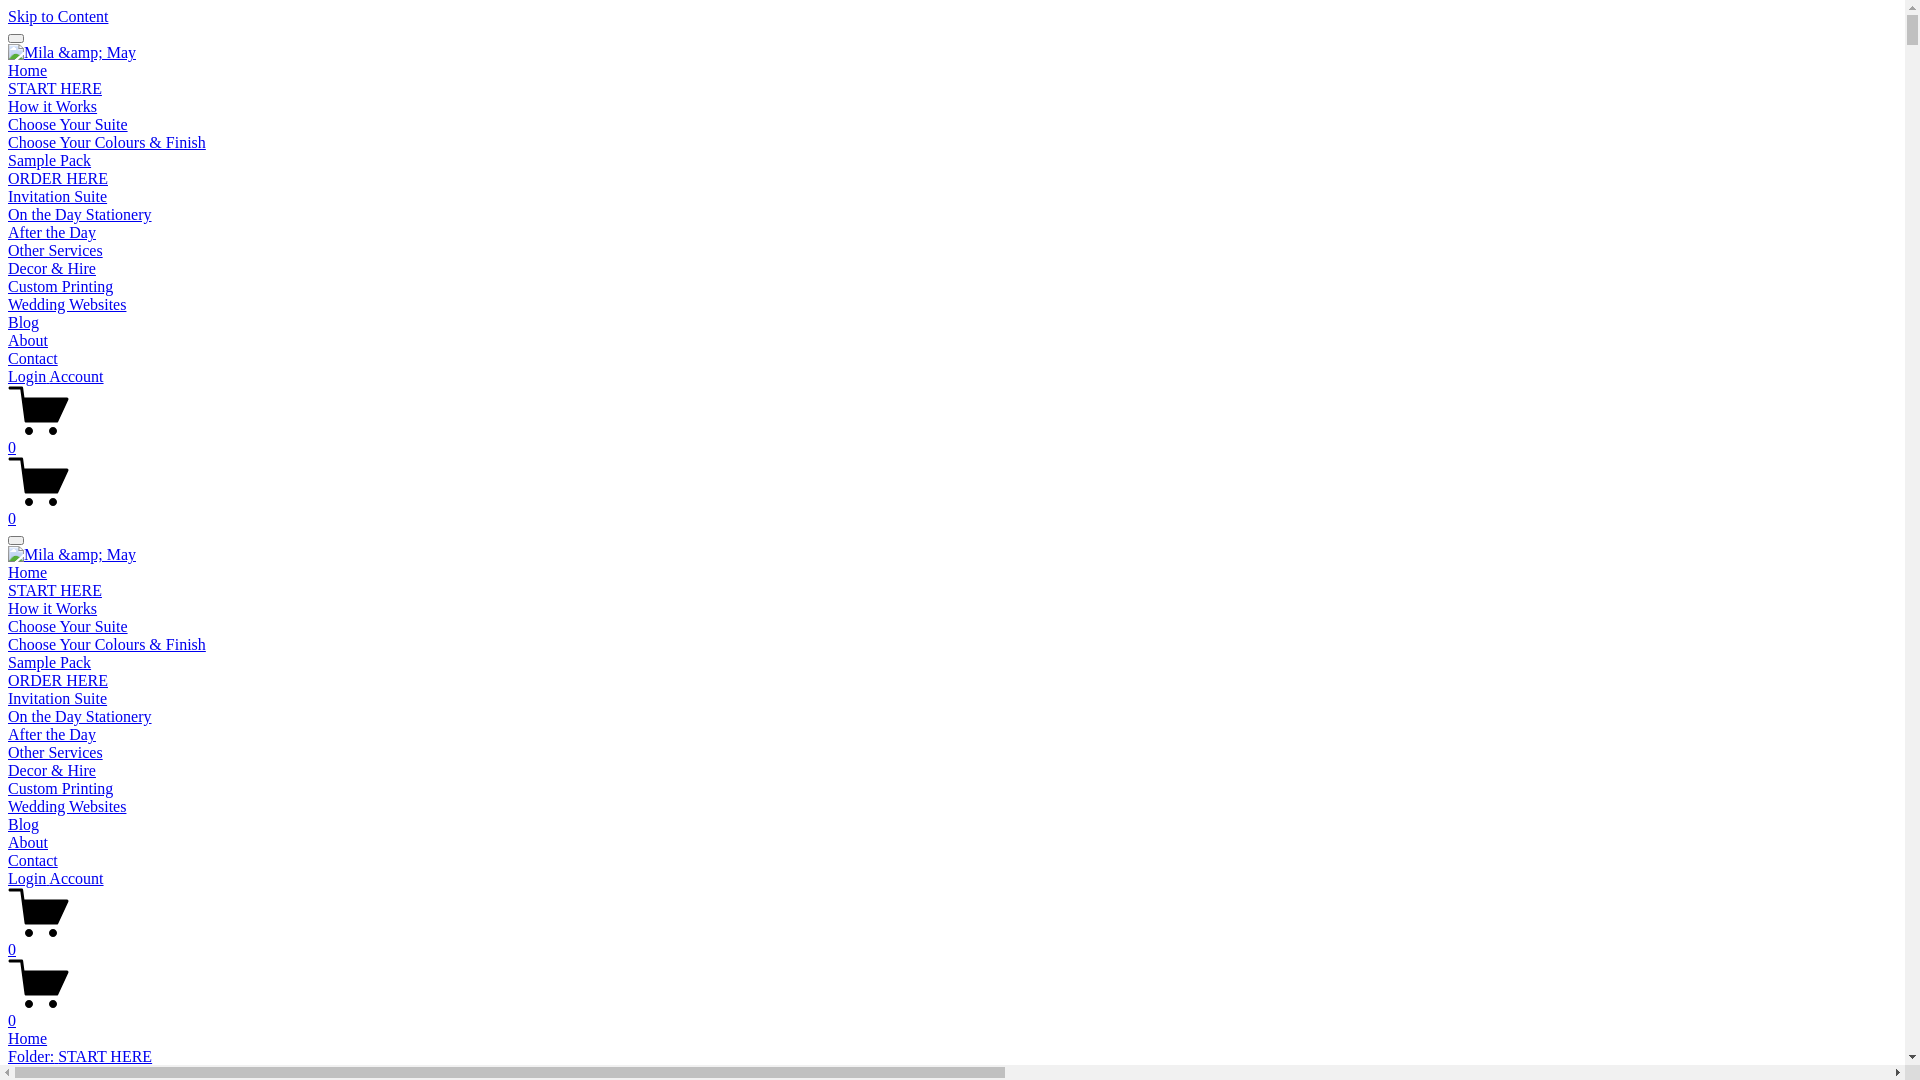 The height and width of the screenshot is (1080, 1920). What do you see at coordinates (52, 734) in the screenshot?
I see `After the Day` at bounding box center [52, 734].